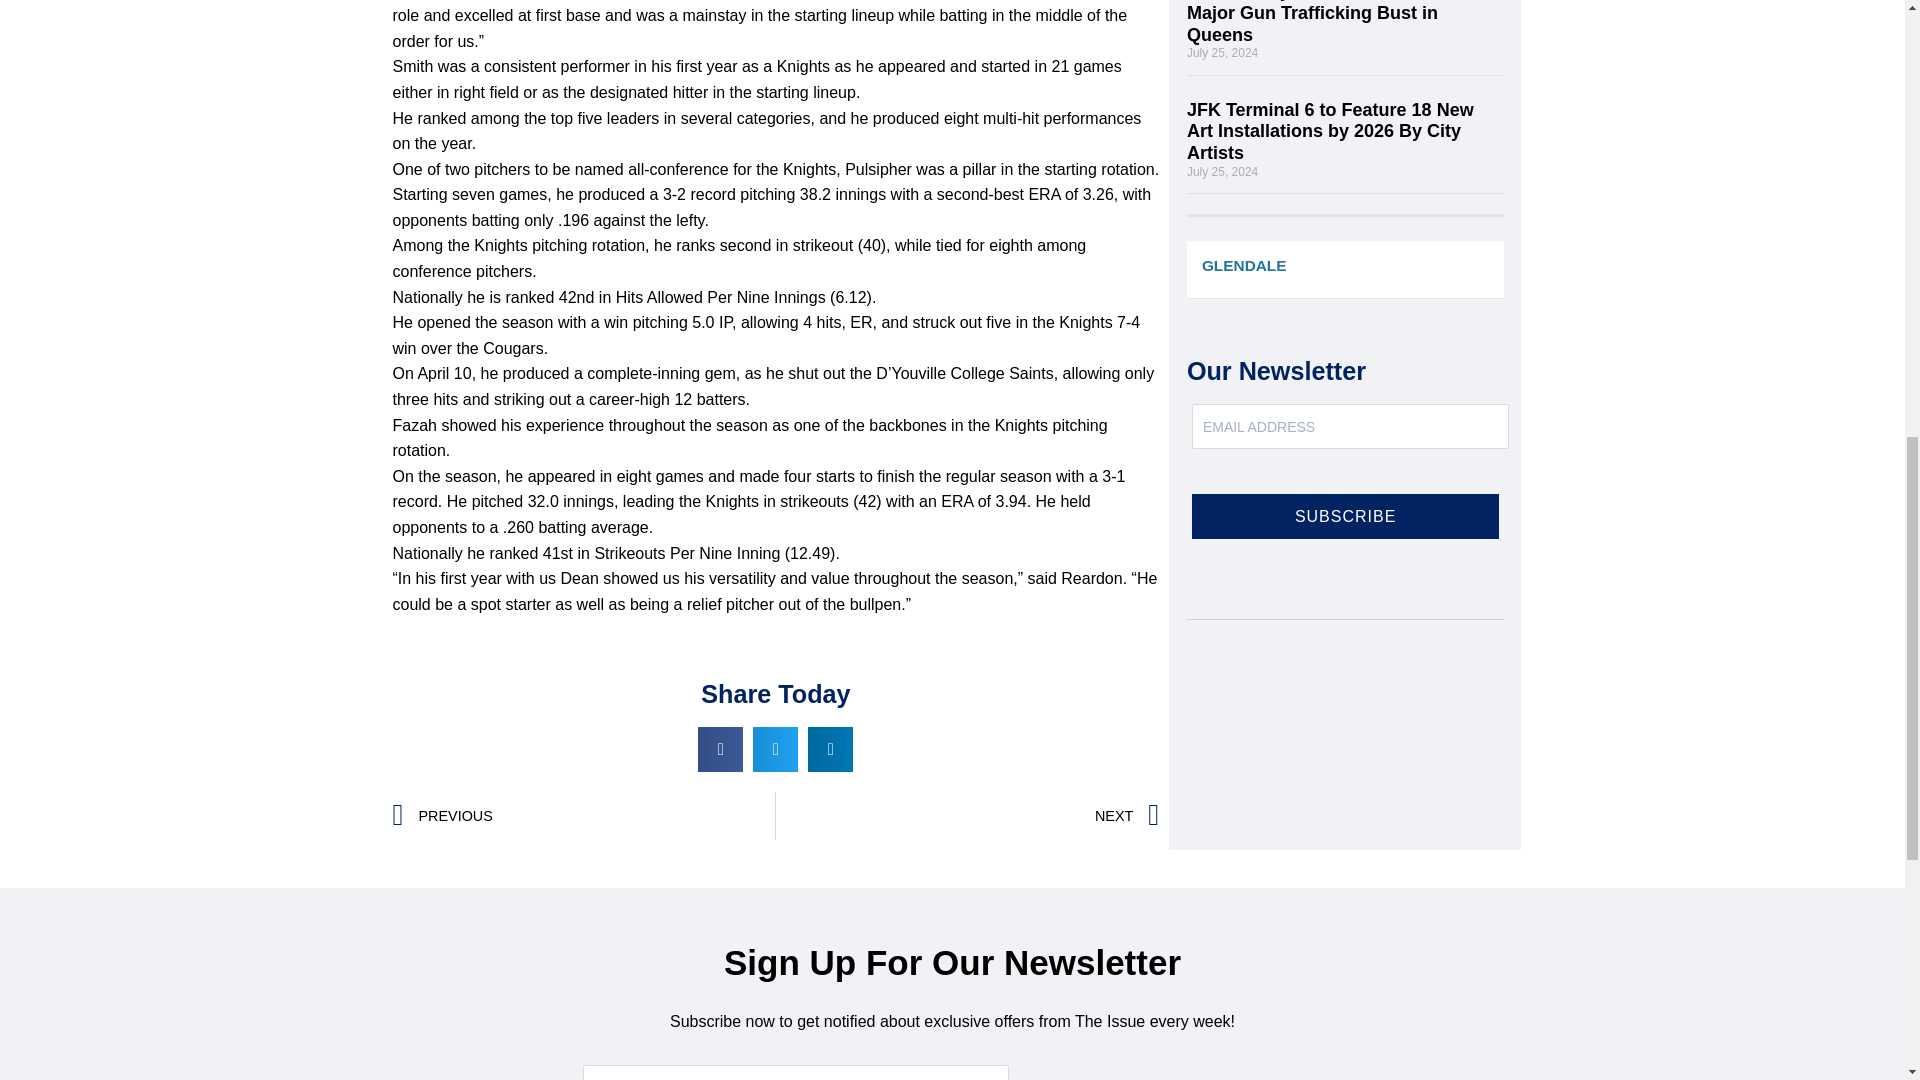 This screenshot has width=1920, height=1080. Describe the element at coordinates (1344, 269) in the screenshot. I see `GLENDALE` at that location.